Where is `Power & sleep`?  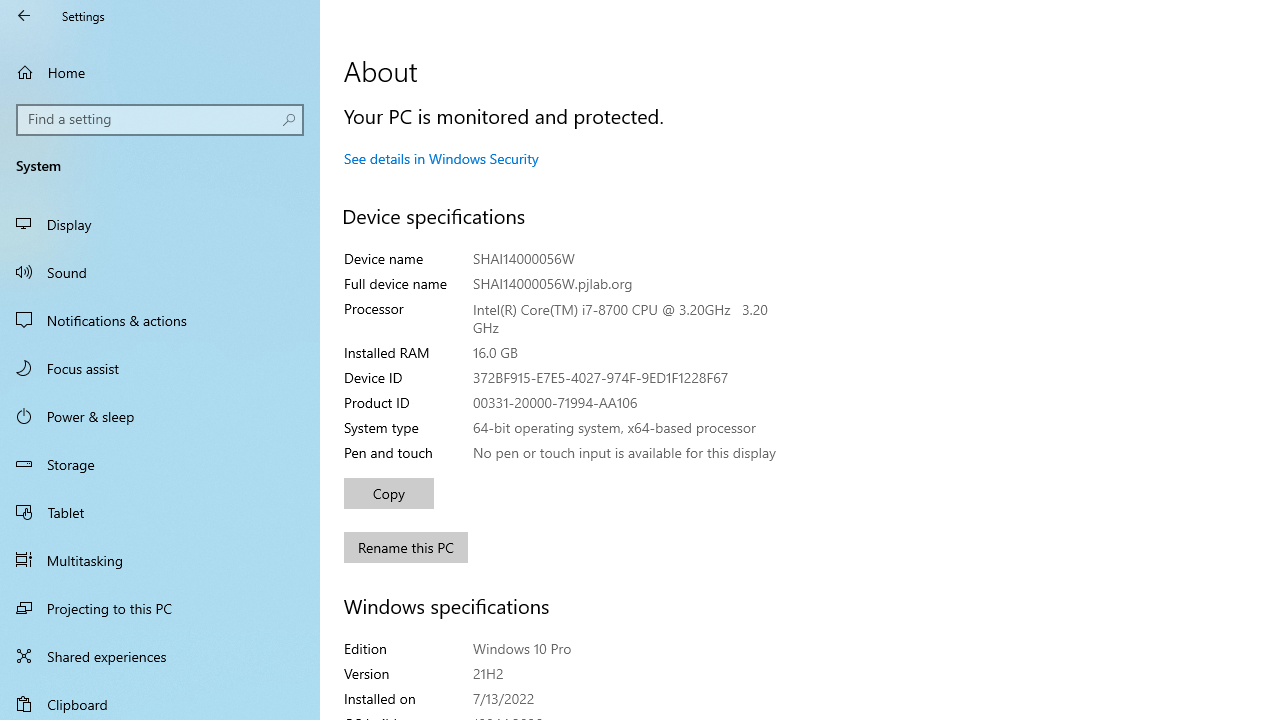 Power & sleep is located at coordinates (160, 415).